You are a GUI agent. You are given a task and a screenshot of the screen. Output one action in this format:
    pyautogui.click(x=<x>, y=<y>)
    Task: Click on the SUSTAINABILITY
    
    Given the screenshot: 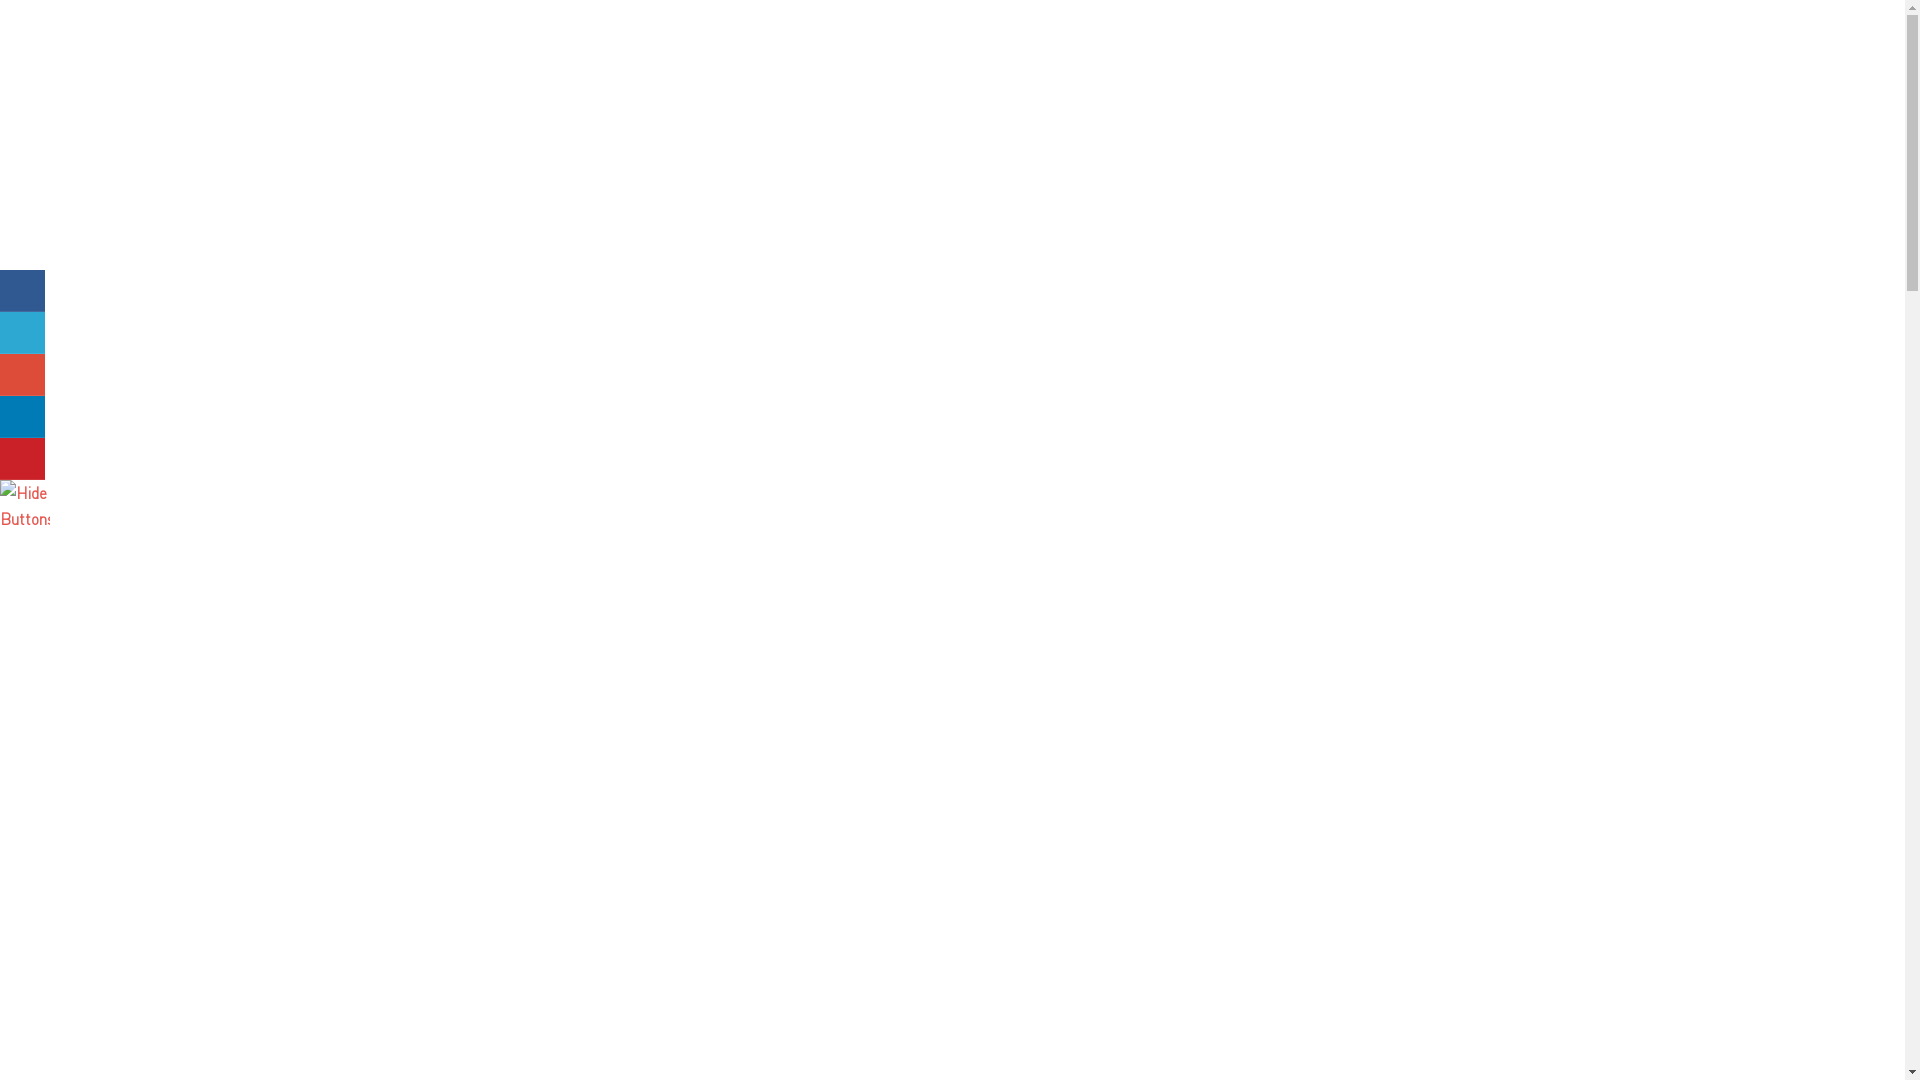 What is the action you would take?
    pyautogui.click(x=1096, y=190)
    